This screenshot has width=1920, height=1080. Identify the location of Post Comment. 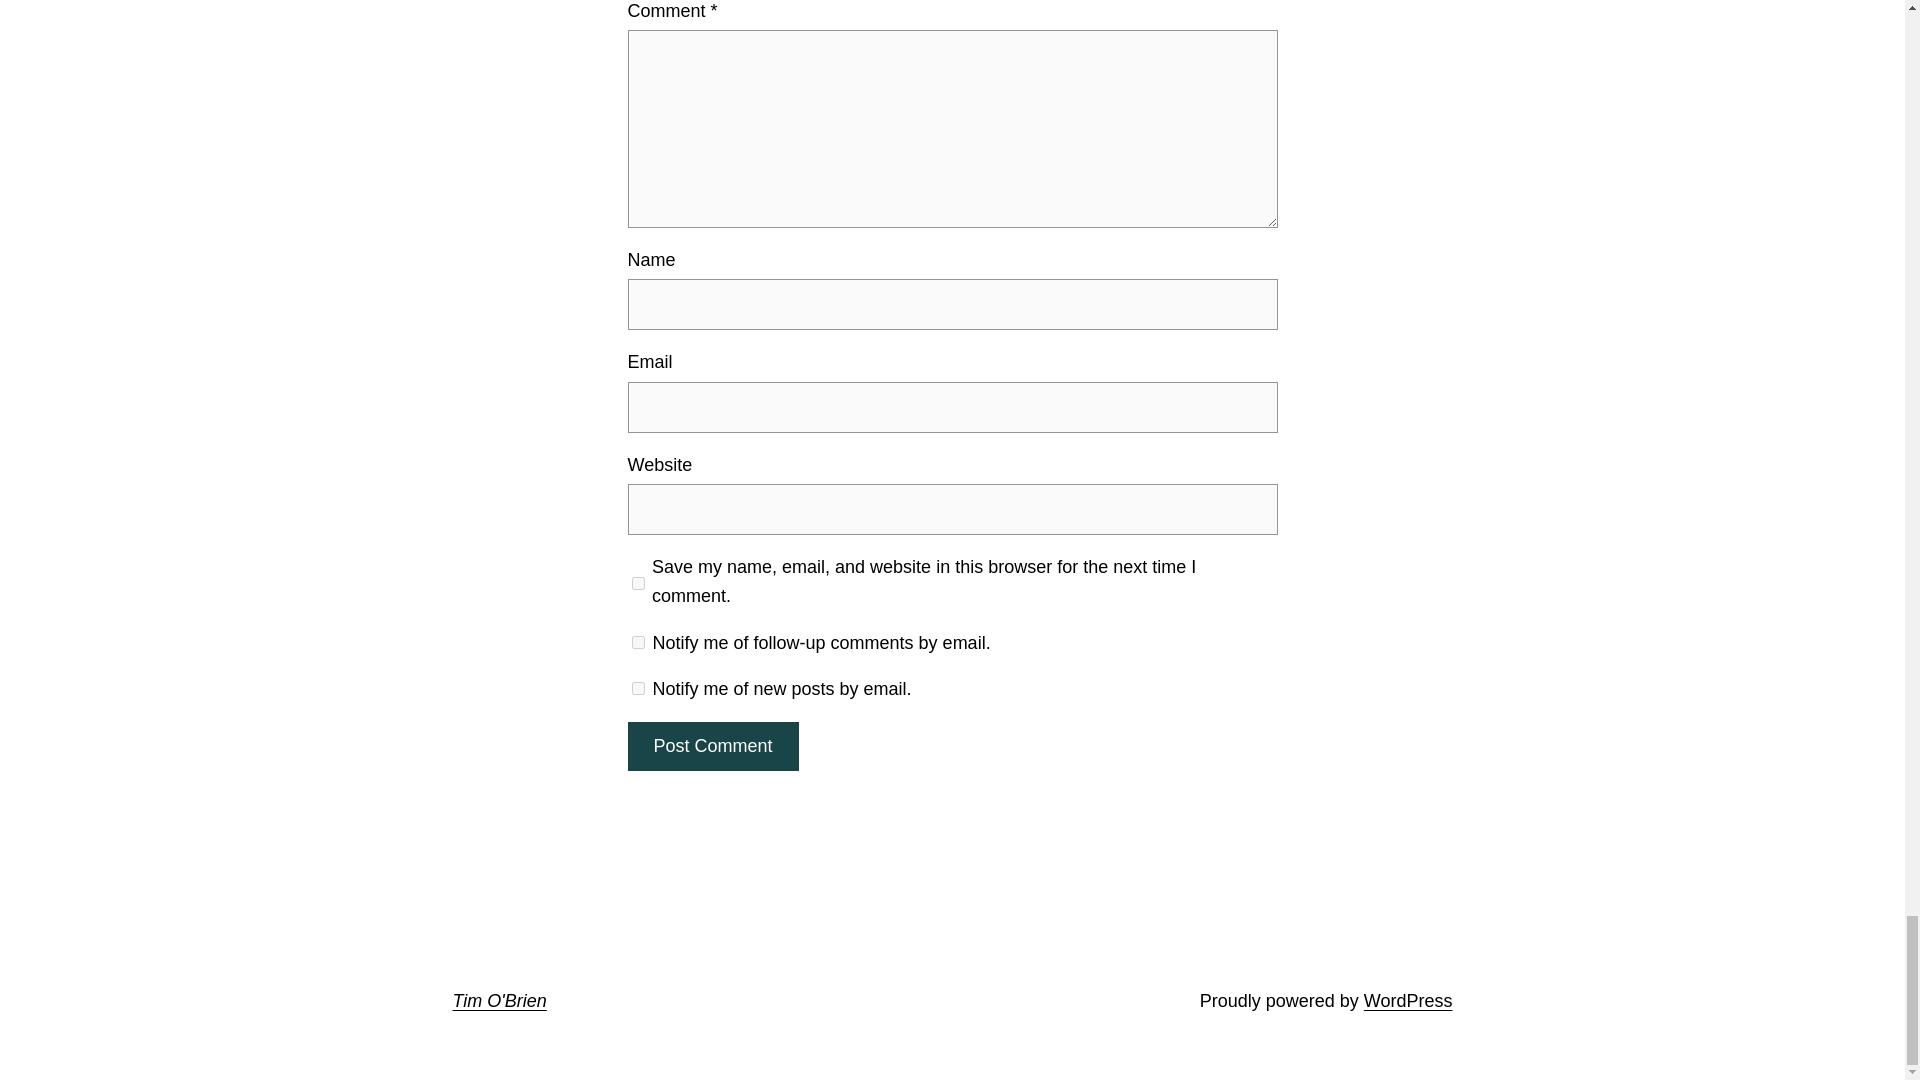
(712, 746).